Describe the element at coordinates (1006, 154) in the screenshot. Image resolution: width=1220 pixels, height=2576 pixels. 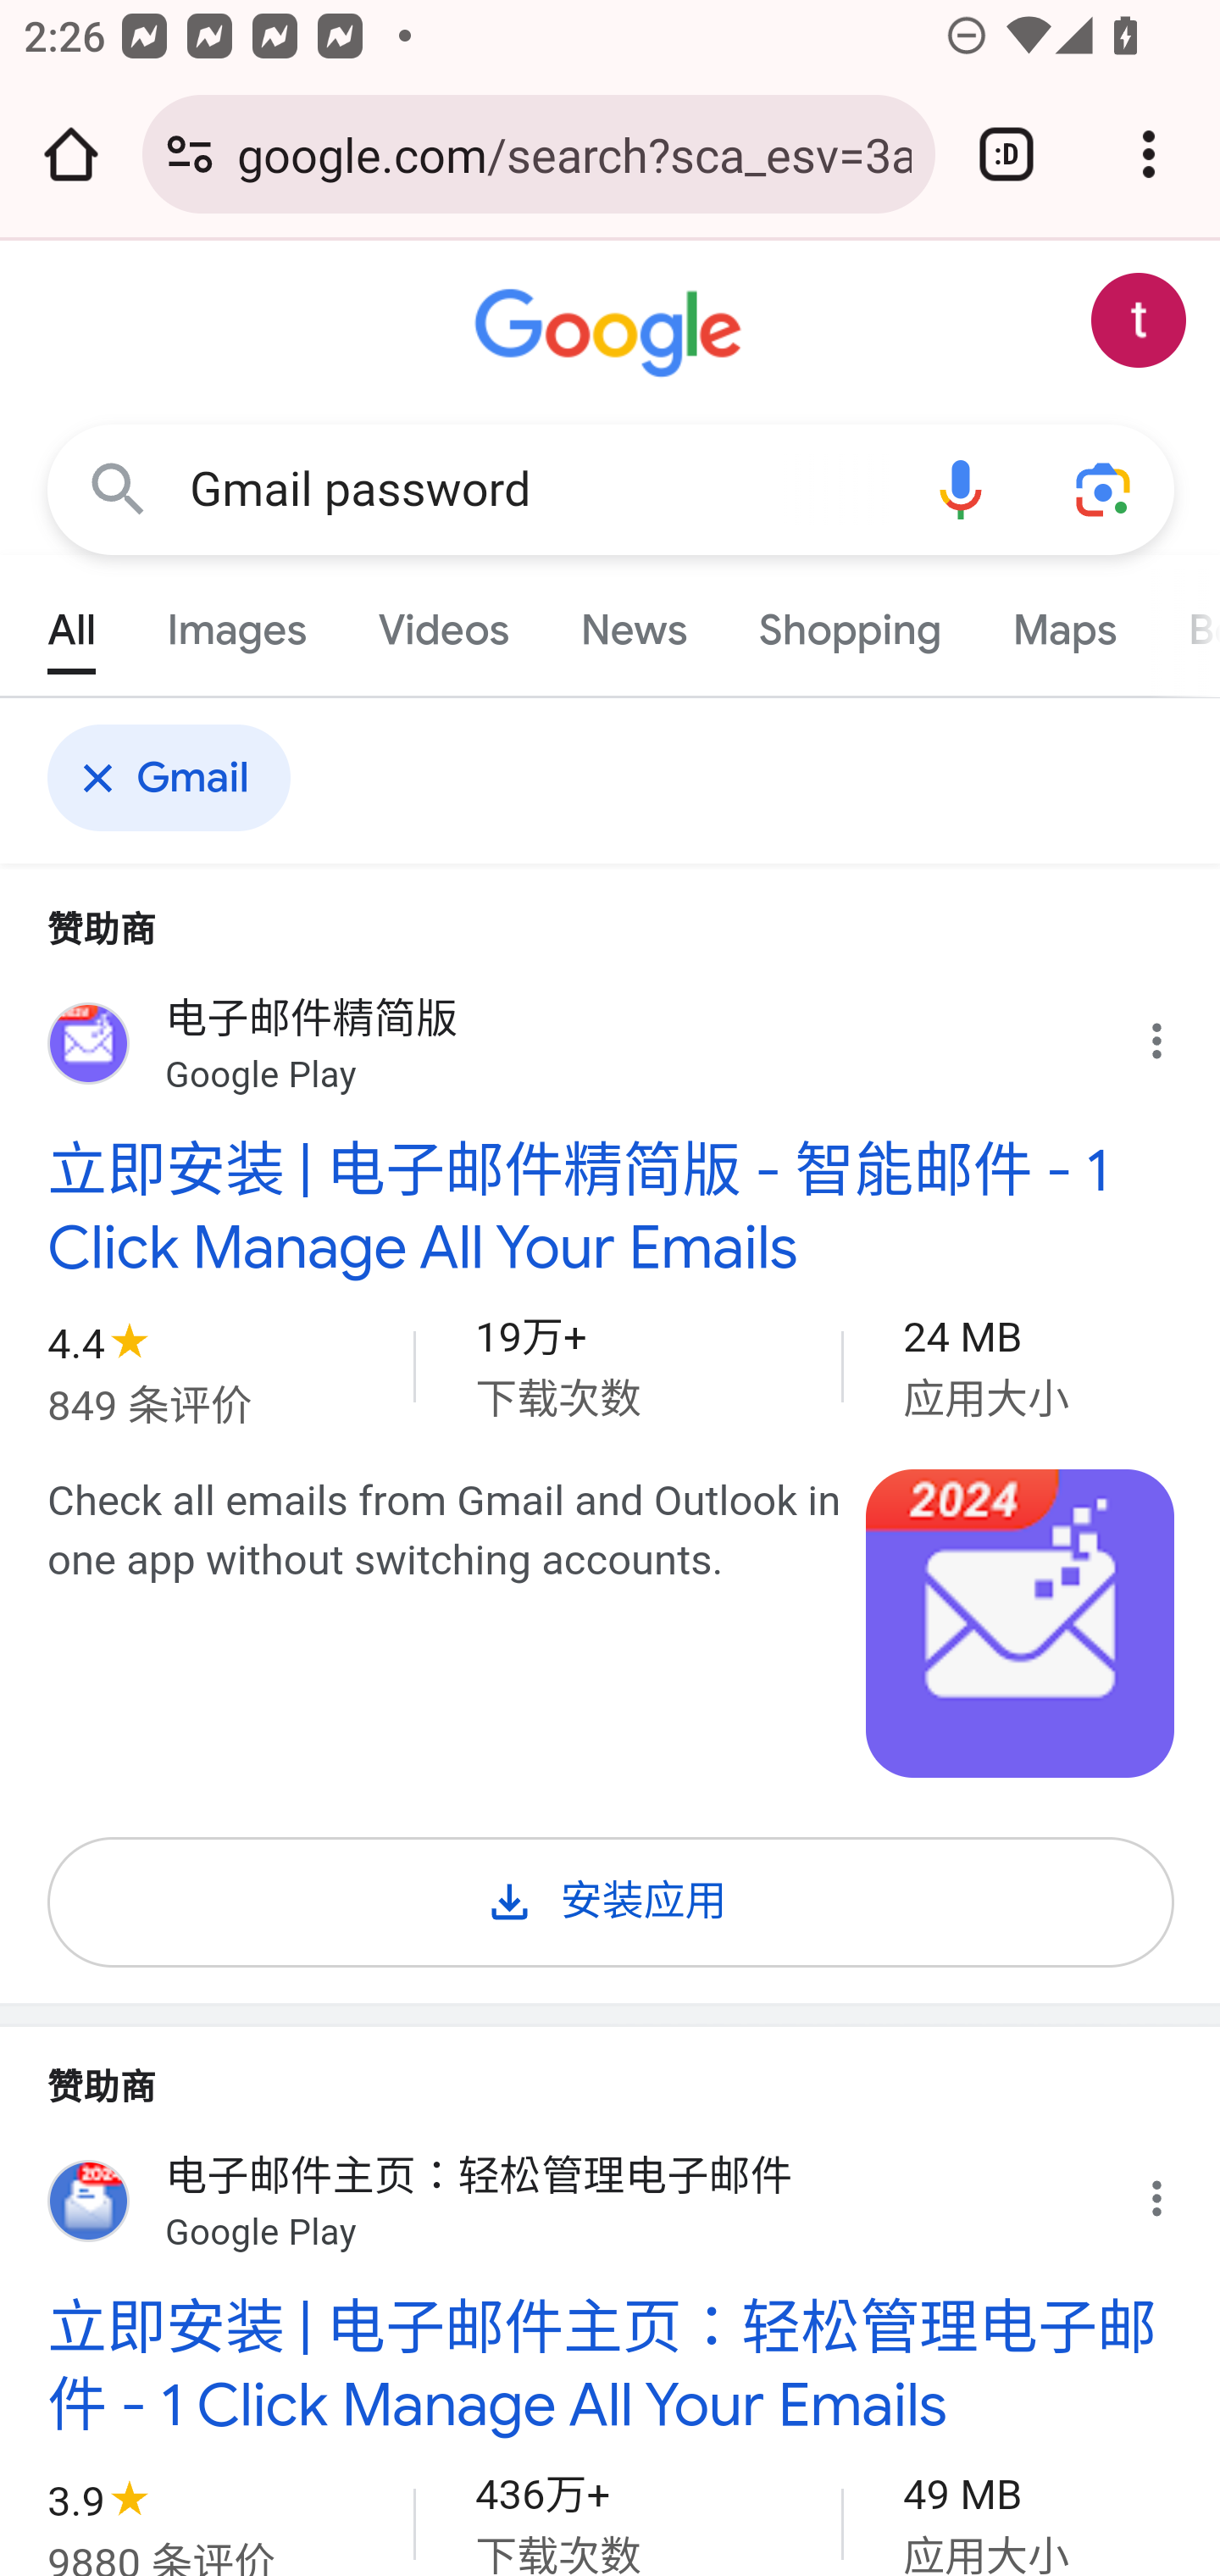
I see `Switch or close tabs` at that location.